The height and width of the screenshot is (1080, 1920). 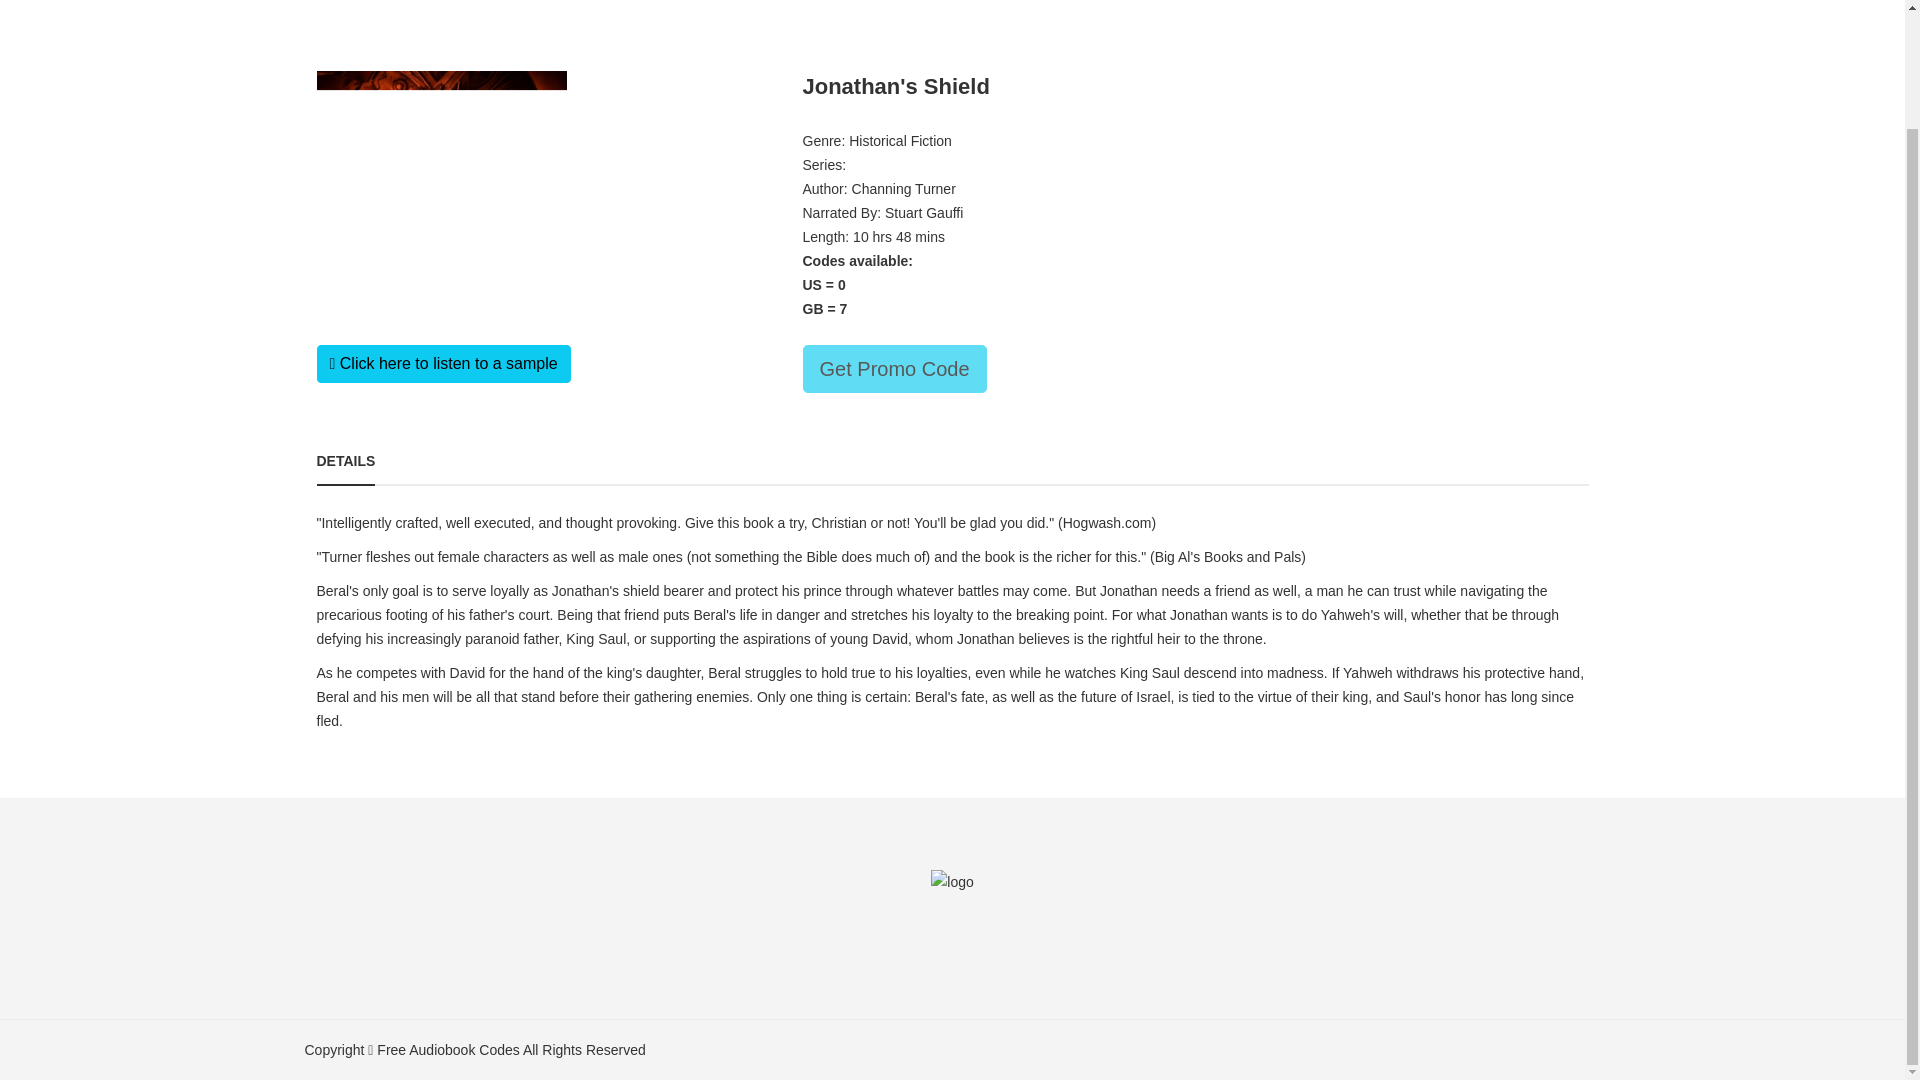 What do you see at coordinates (924, 213) in the screenshot?
I see `Stuart Gauffi` at bounding box center [924, 213].